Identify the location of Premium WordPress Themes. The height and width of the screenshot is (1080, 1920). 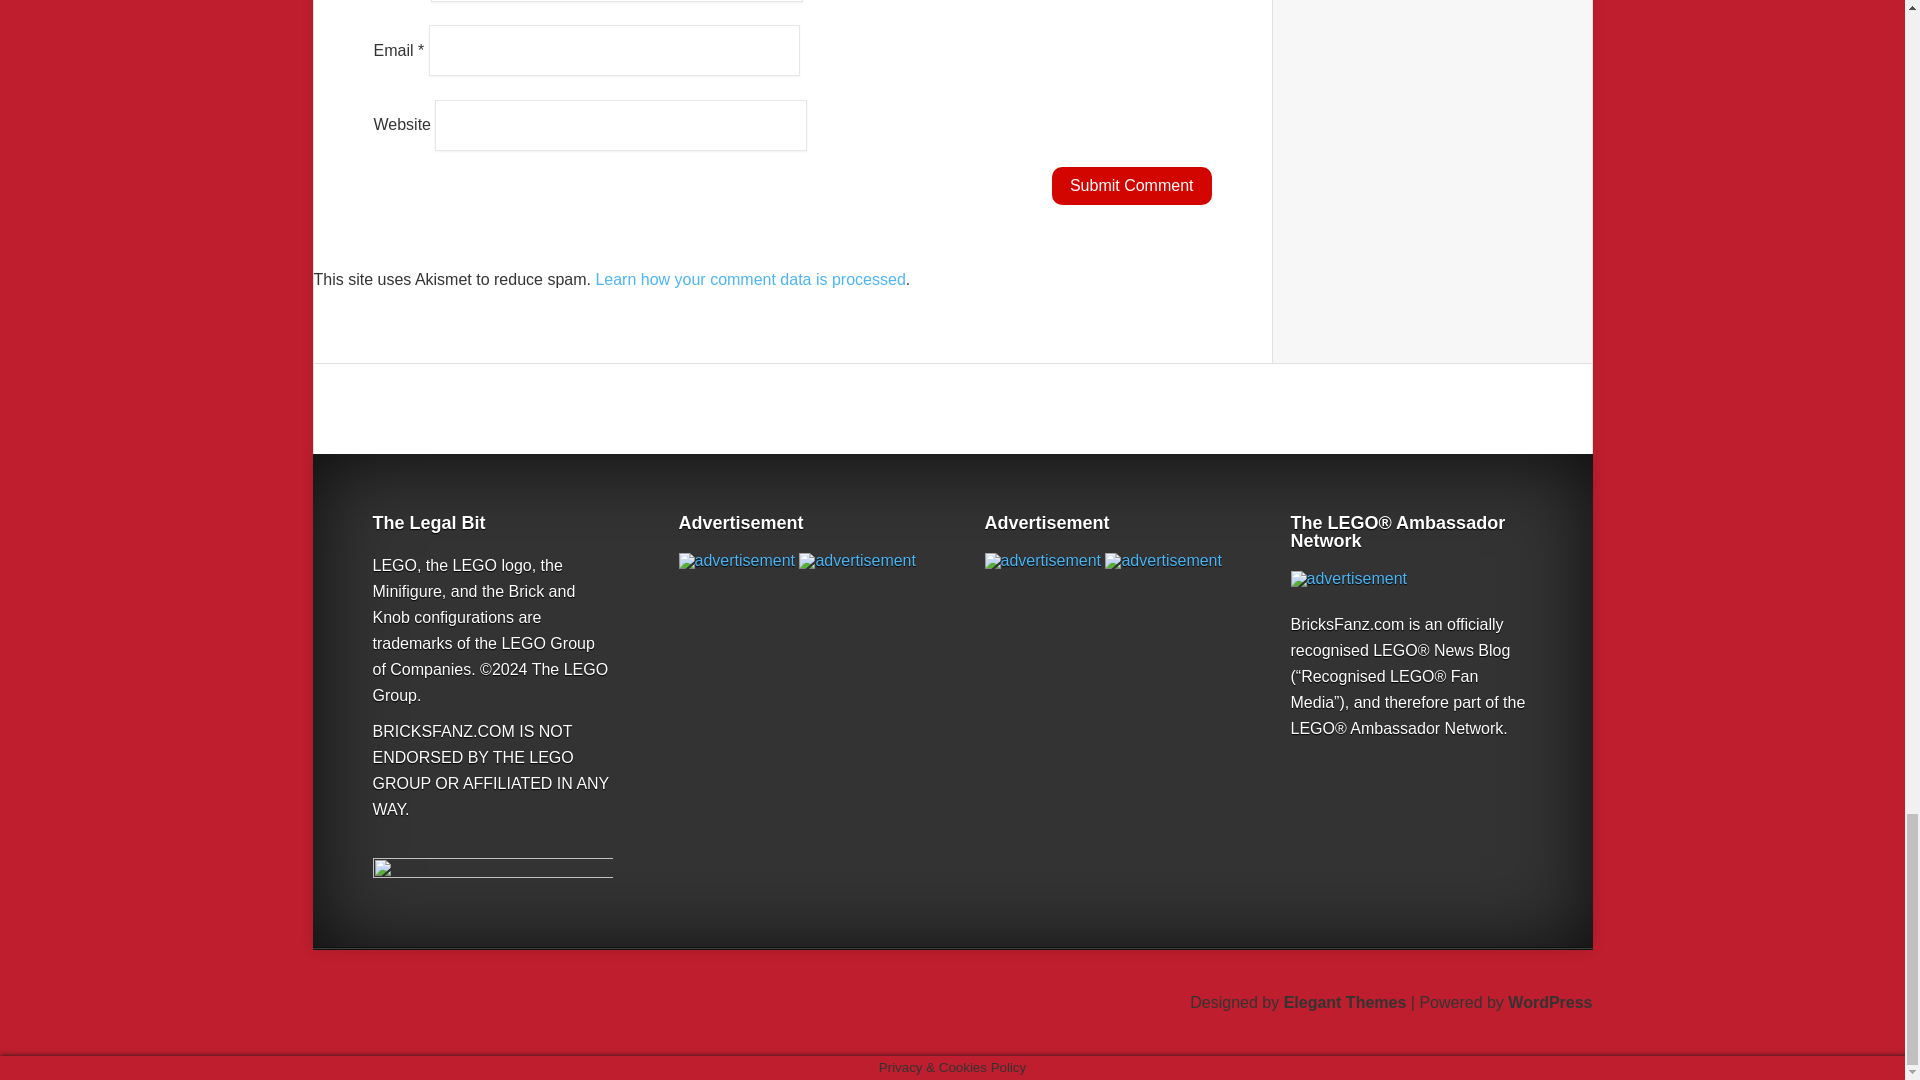
(1346, 1002).